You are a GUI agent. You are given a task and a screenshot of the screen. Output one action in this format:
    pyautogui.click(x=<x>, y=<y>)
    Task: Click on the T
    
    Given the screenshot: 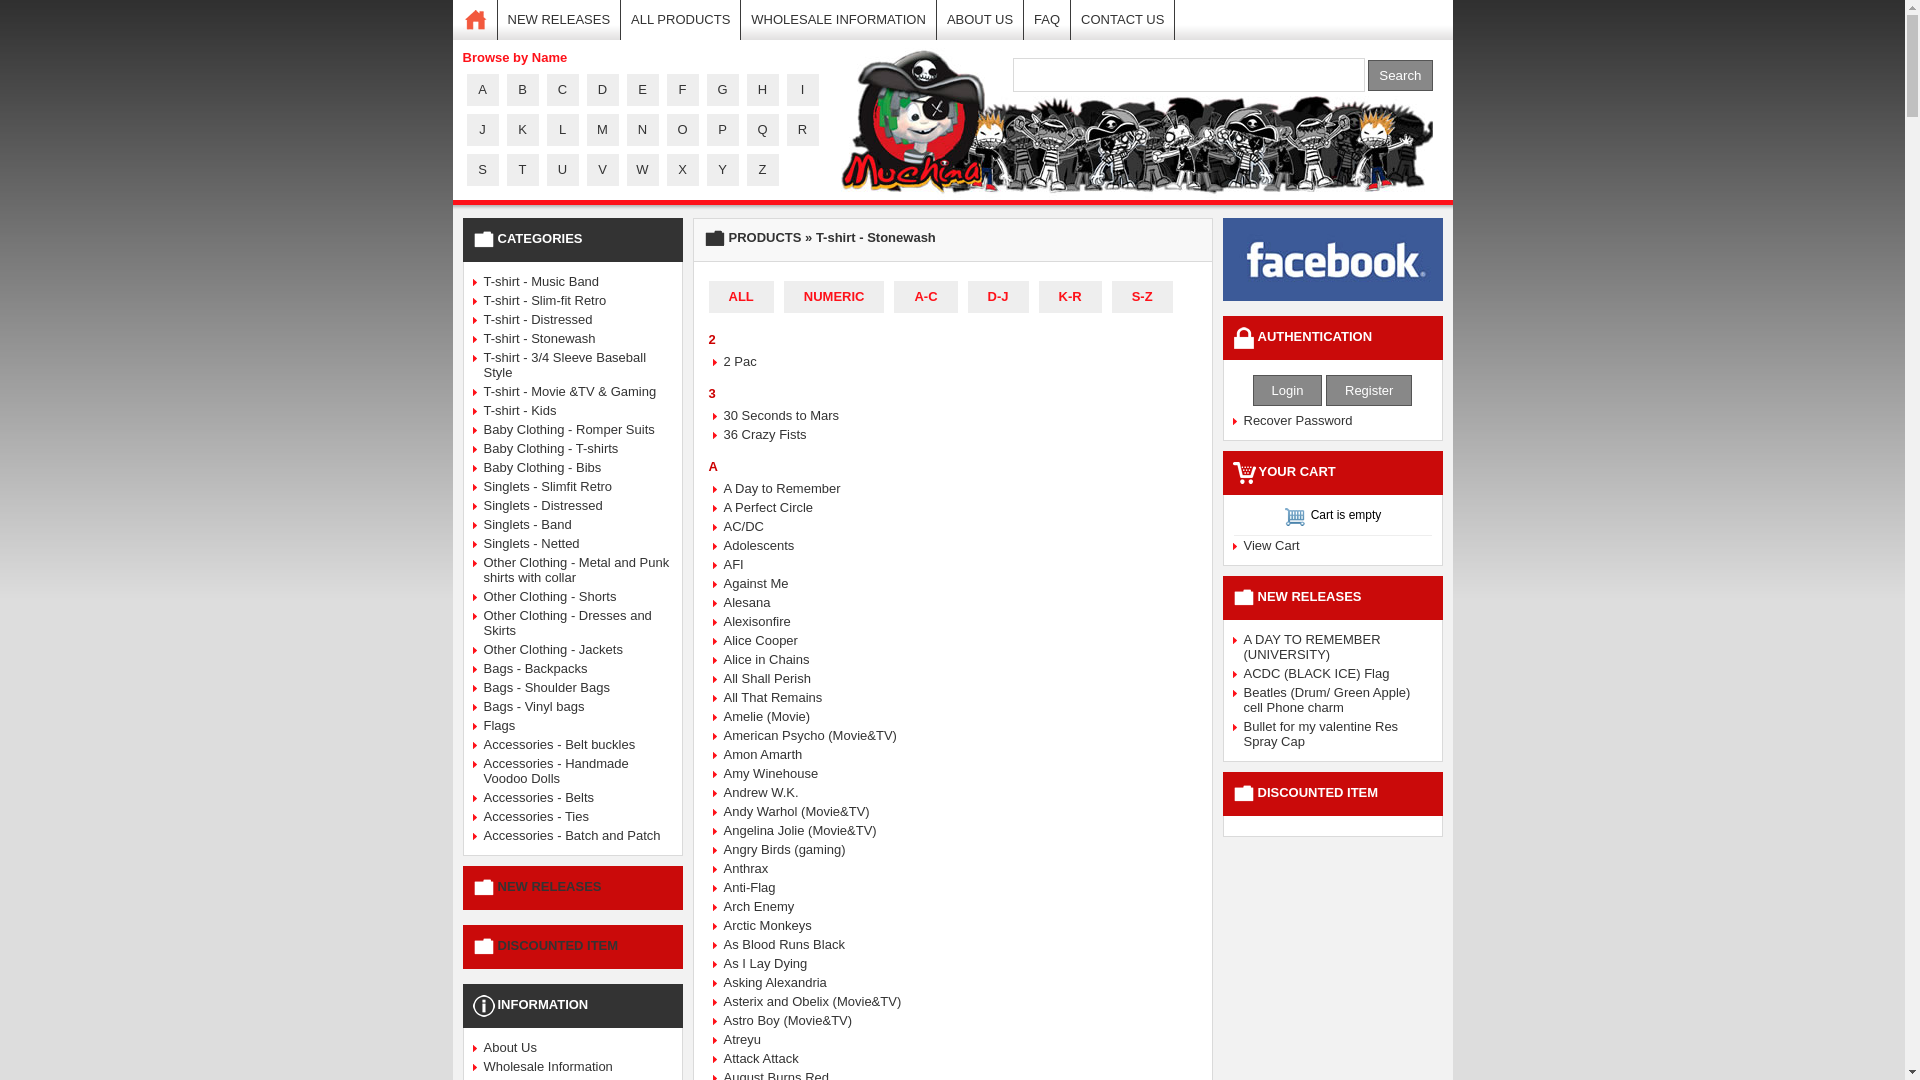 What is the action you would take?
    pyautogui.click(x=522, y=170)
    